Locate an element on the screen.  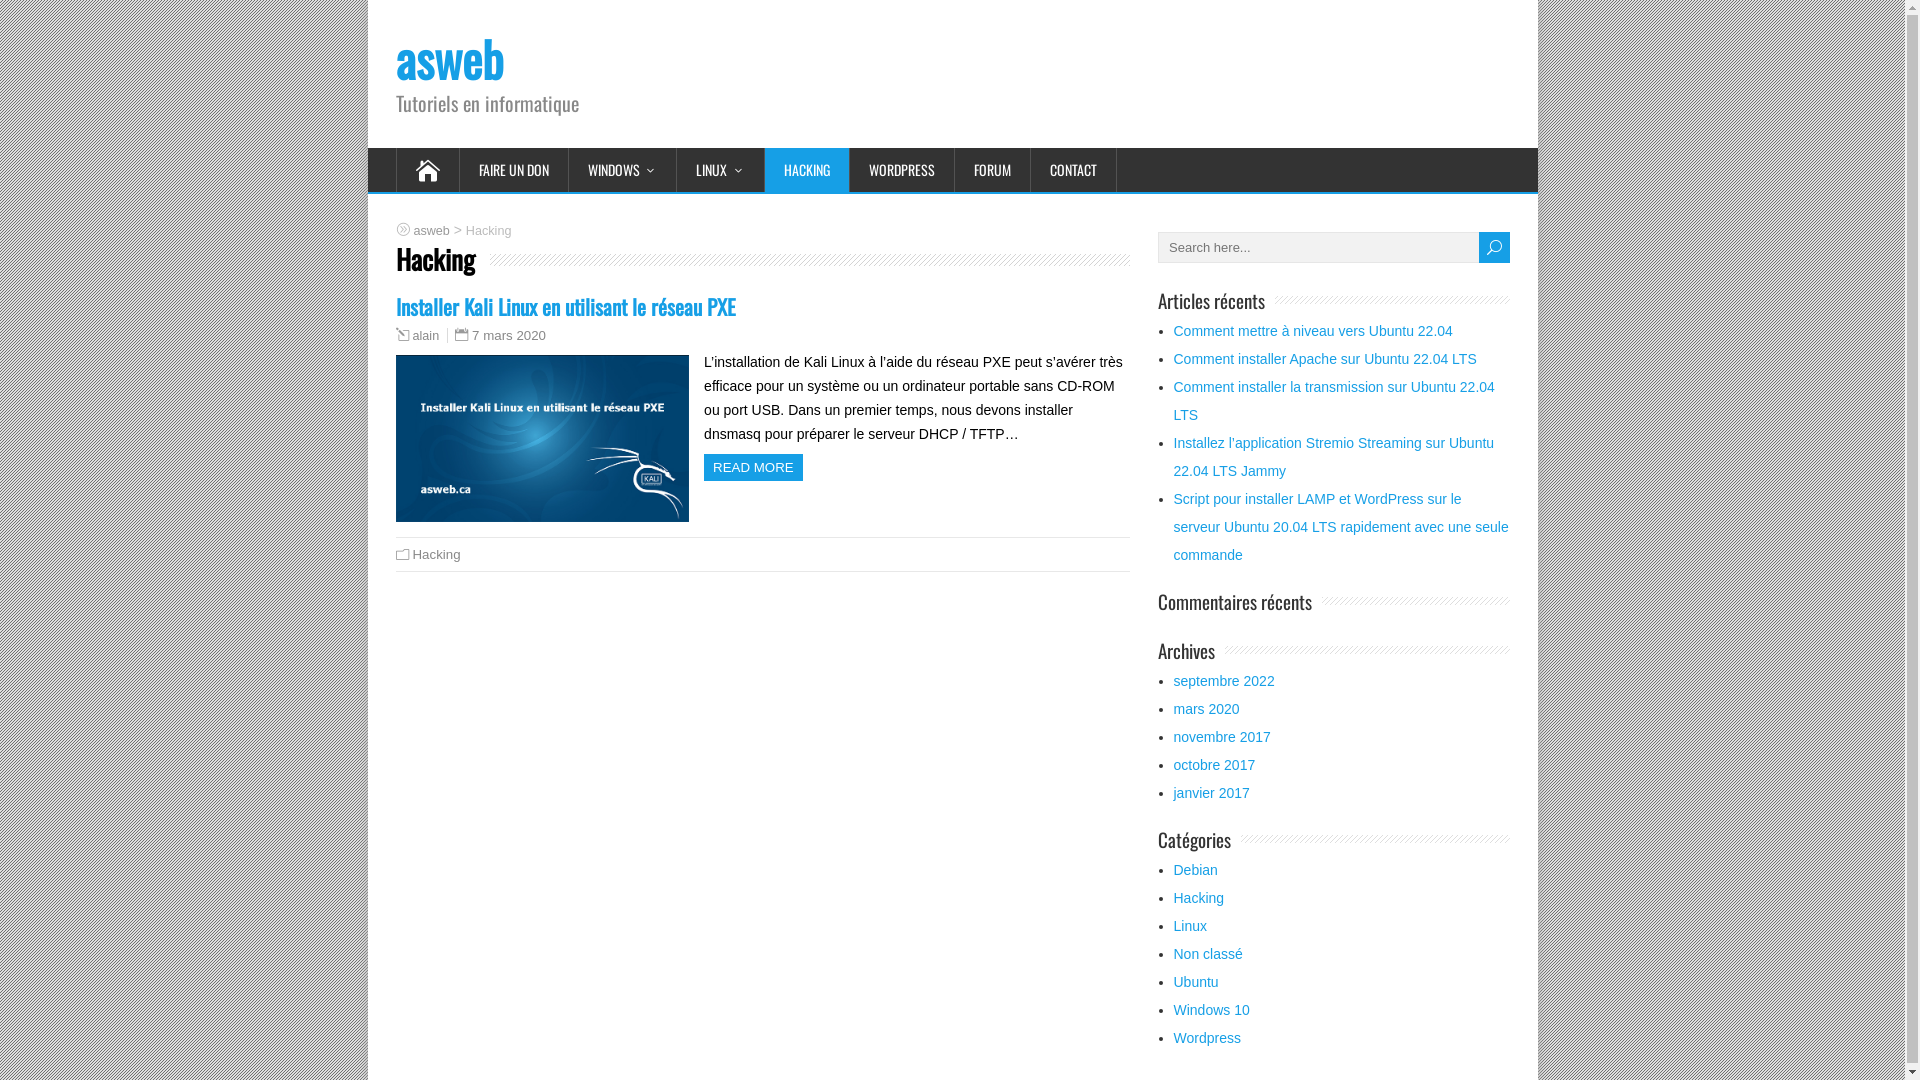
7 mars 2020 is located at coordinates (509, 336).